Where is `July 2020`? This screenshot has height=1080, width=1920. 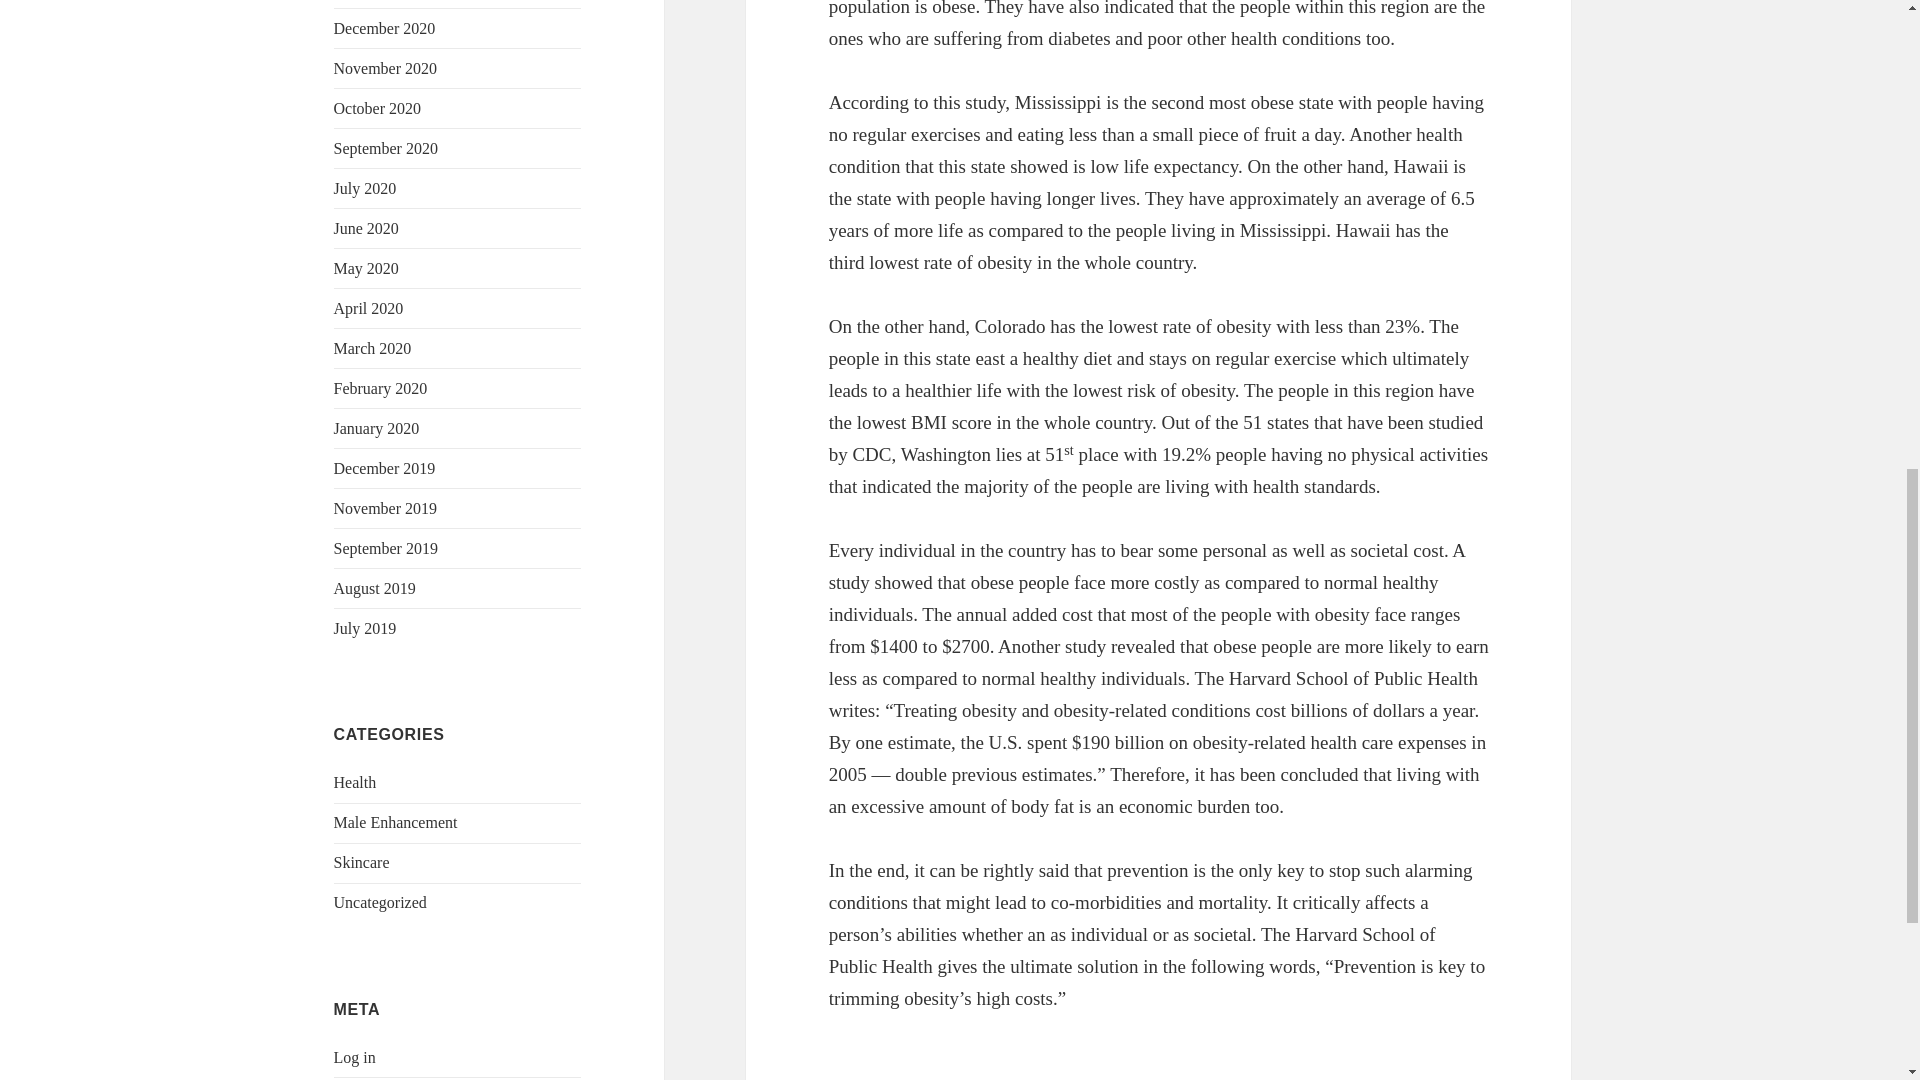 July 2020 is located at coordinates (366, 188).